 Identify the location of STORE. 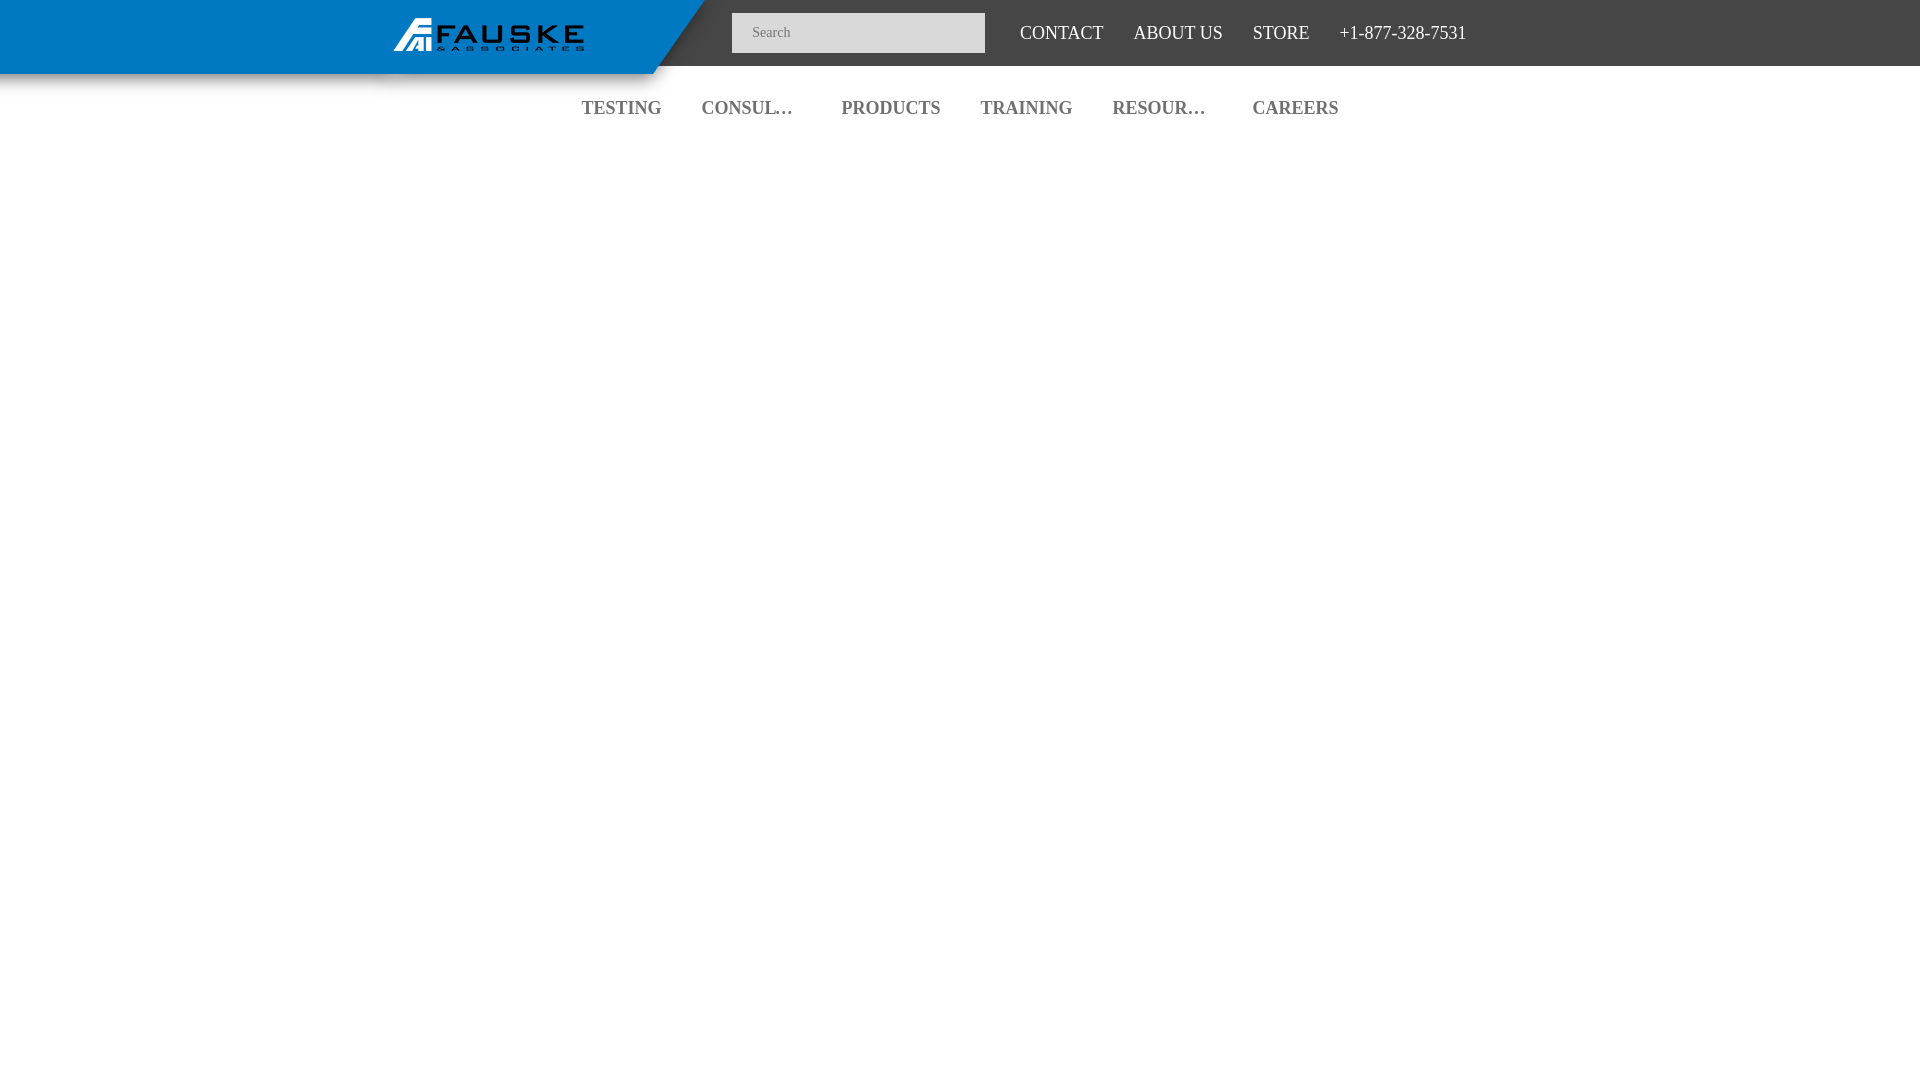
(1281, 32).